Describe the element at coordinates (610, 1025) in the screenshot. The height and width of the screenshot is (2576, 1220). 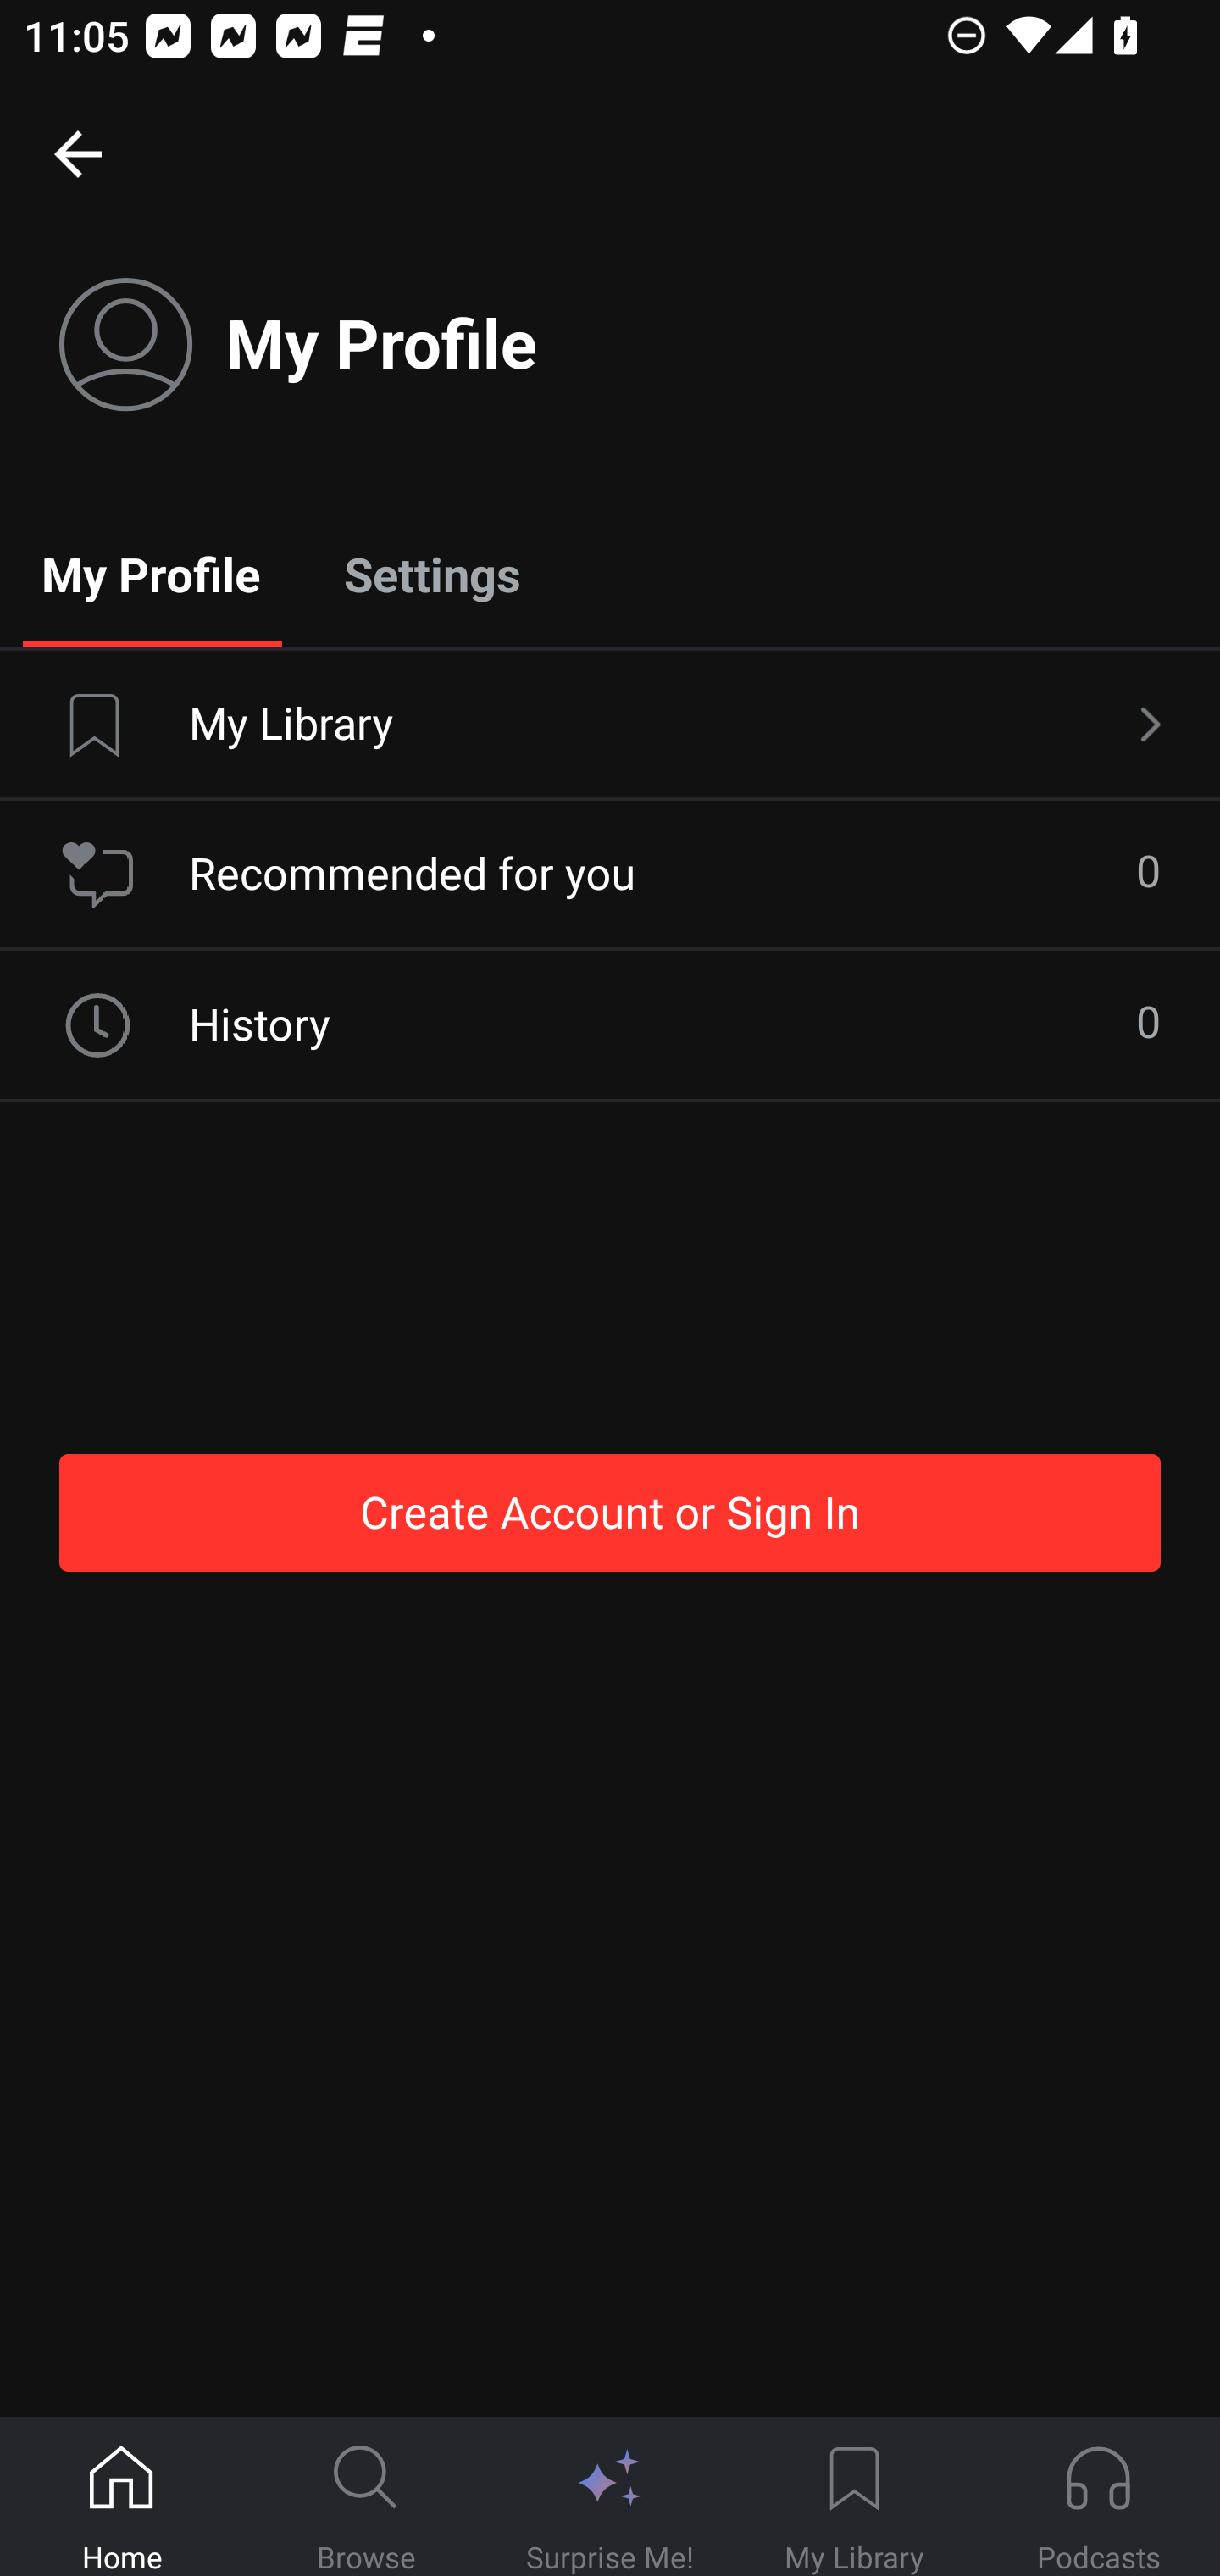
I see `History 0` at that location.